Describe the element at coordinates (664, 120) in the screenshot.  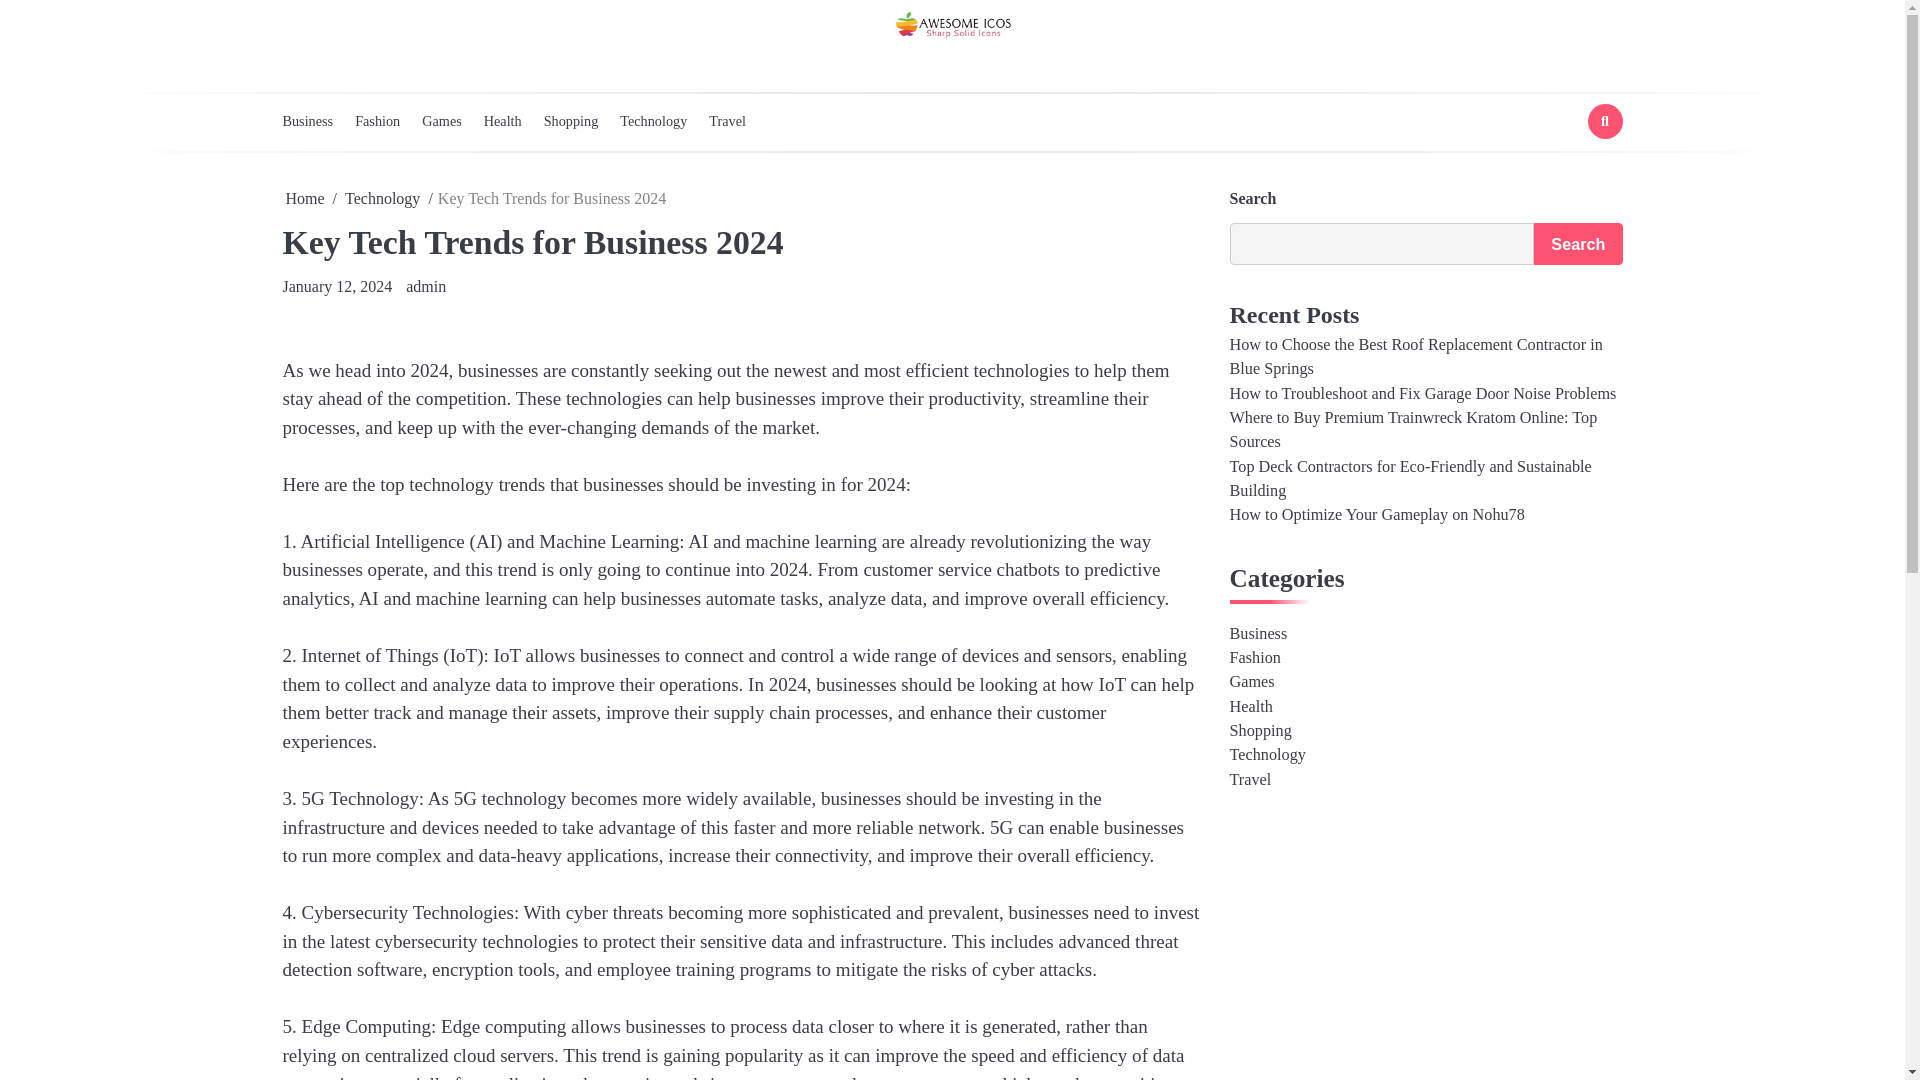
I see `Technology` at that location.